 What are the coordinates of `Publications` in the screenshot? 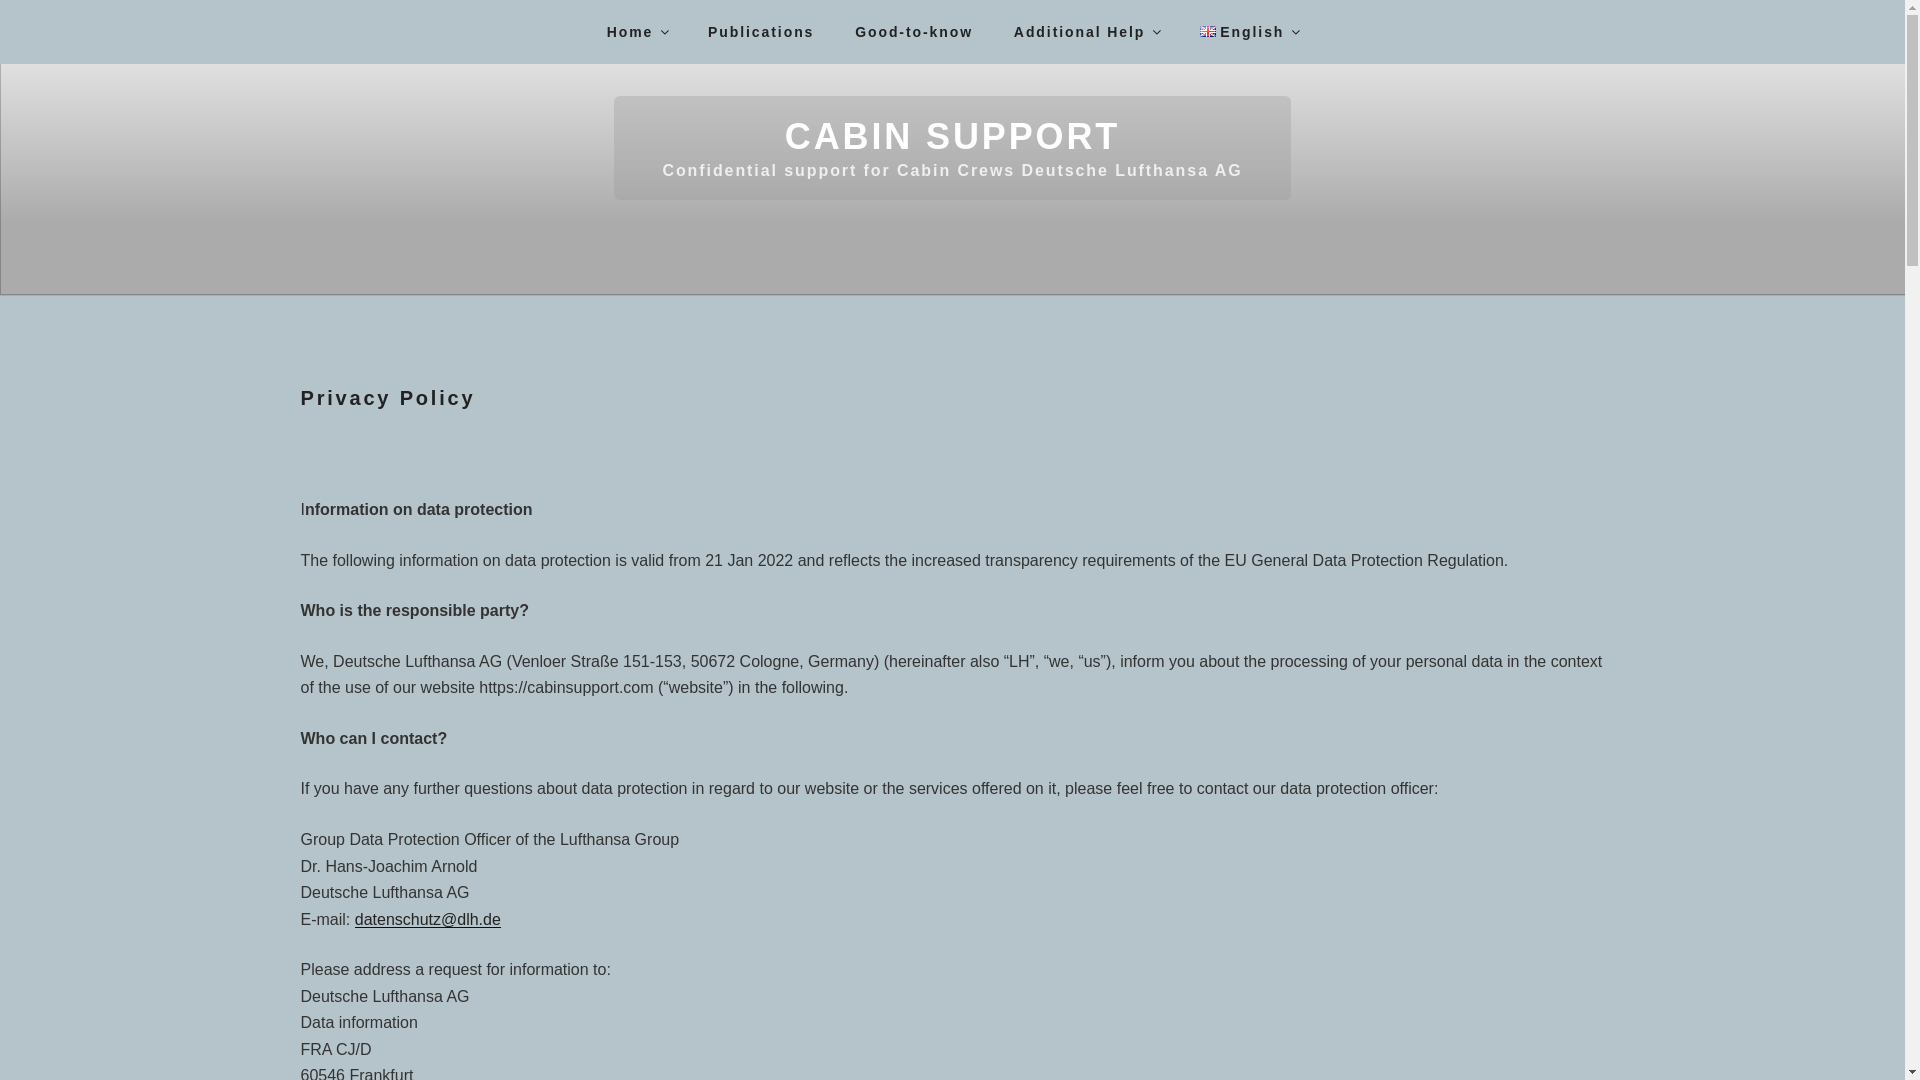 It's located at (761, 30).